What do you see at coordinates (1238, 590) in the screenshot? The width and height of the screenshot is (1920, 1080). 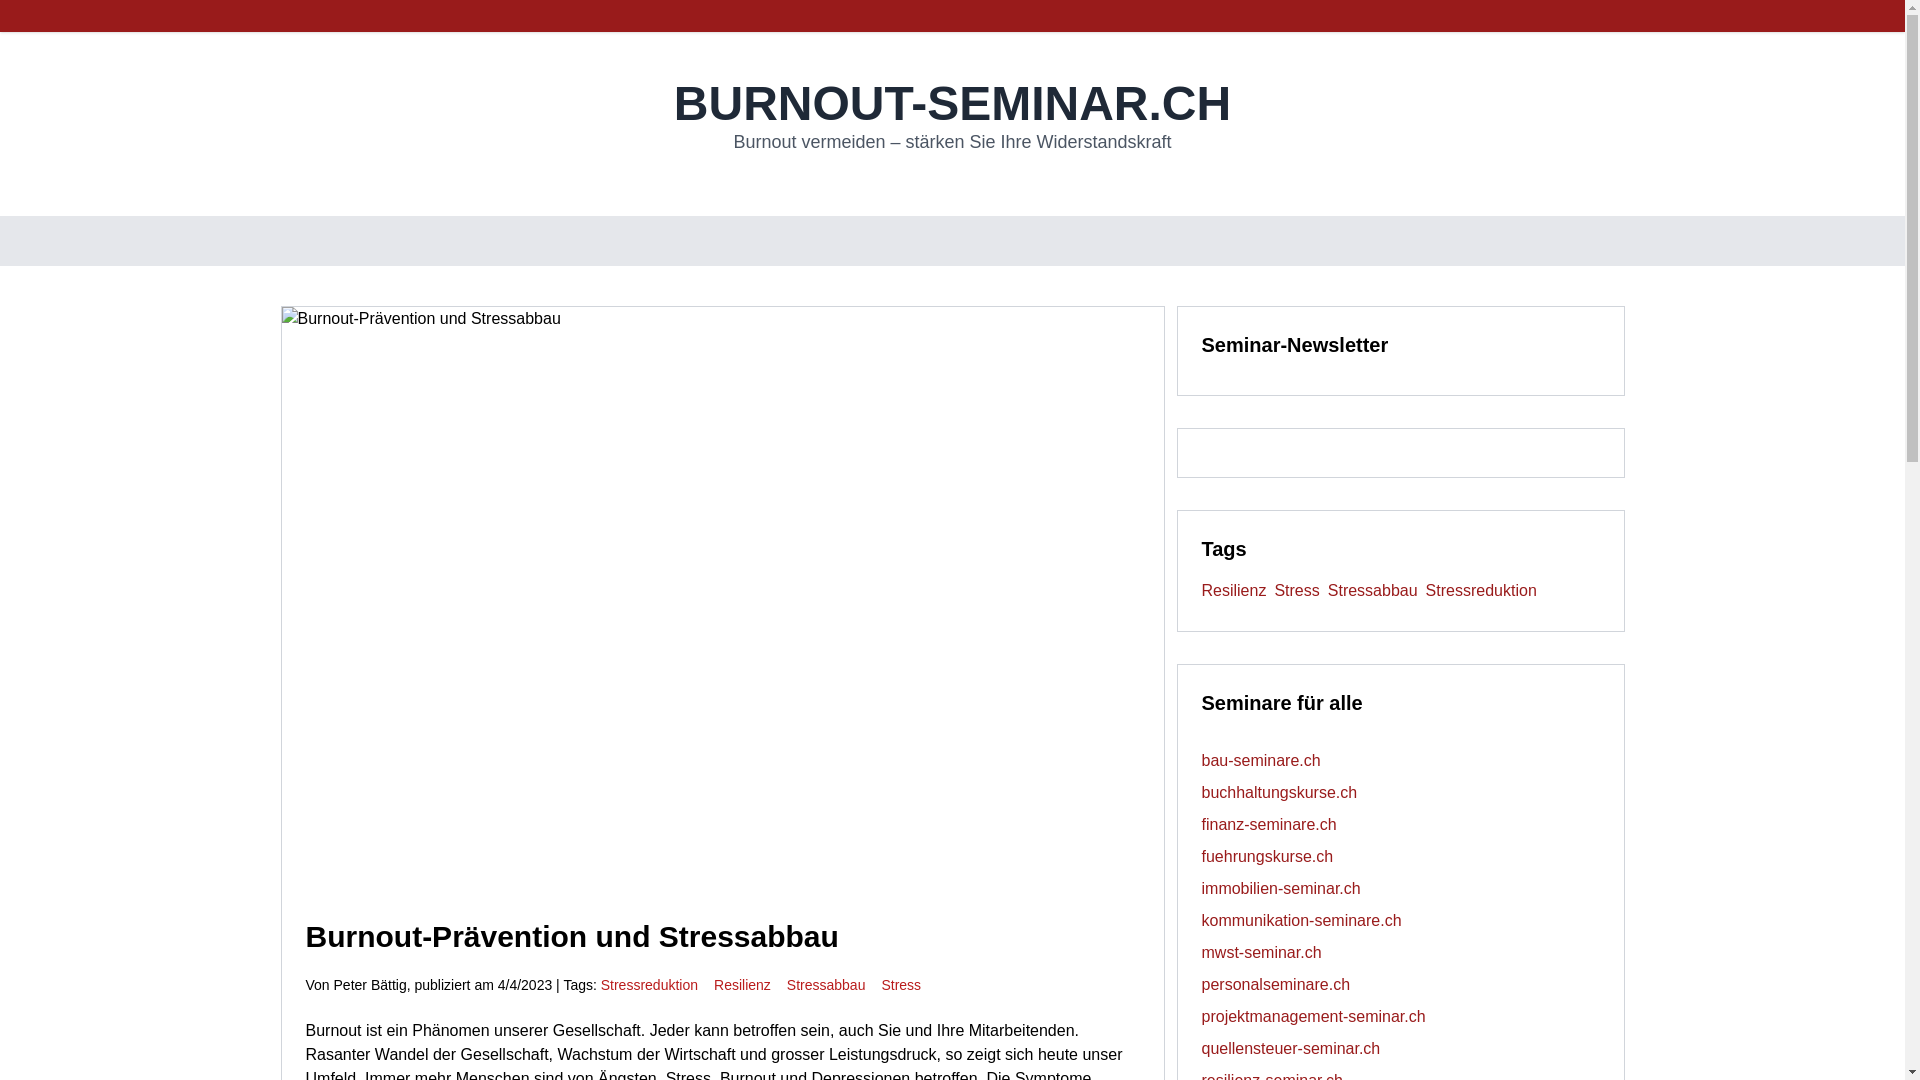 I see `Resilienz` at bounding box center [1238, 590].